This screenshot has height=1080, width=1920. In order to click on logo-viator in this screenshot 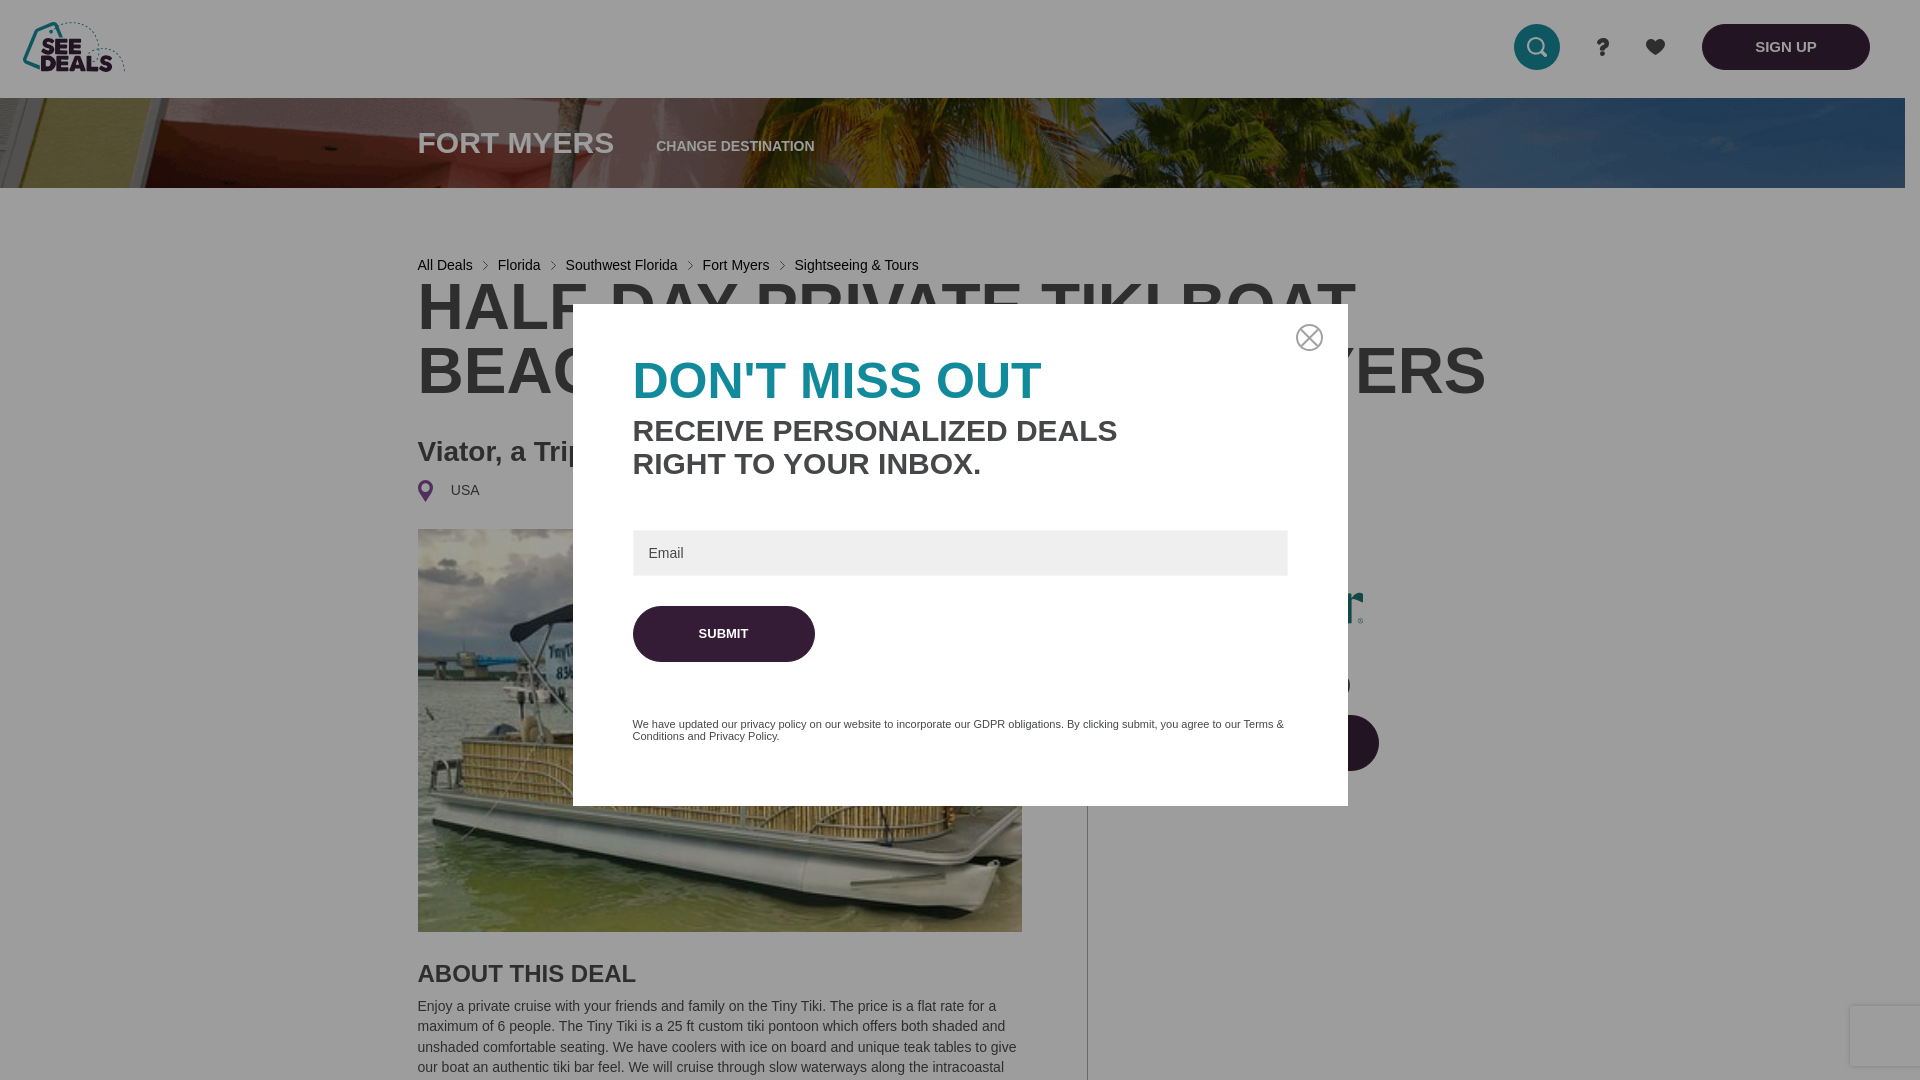, I will do `click(1286, 605)`.